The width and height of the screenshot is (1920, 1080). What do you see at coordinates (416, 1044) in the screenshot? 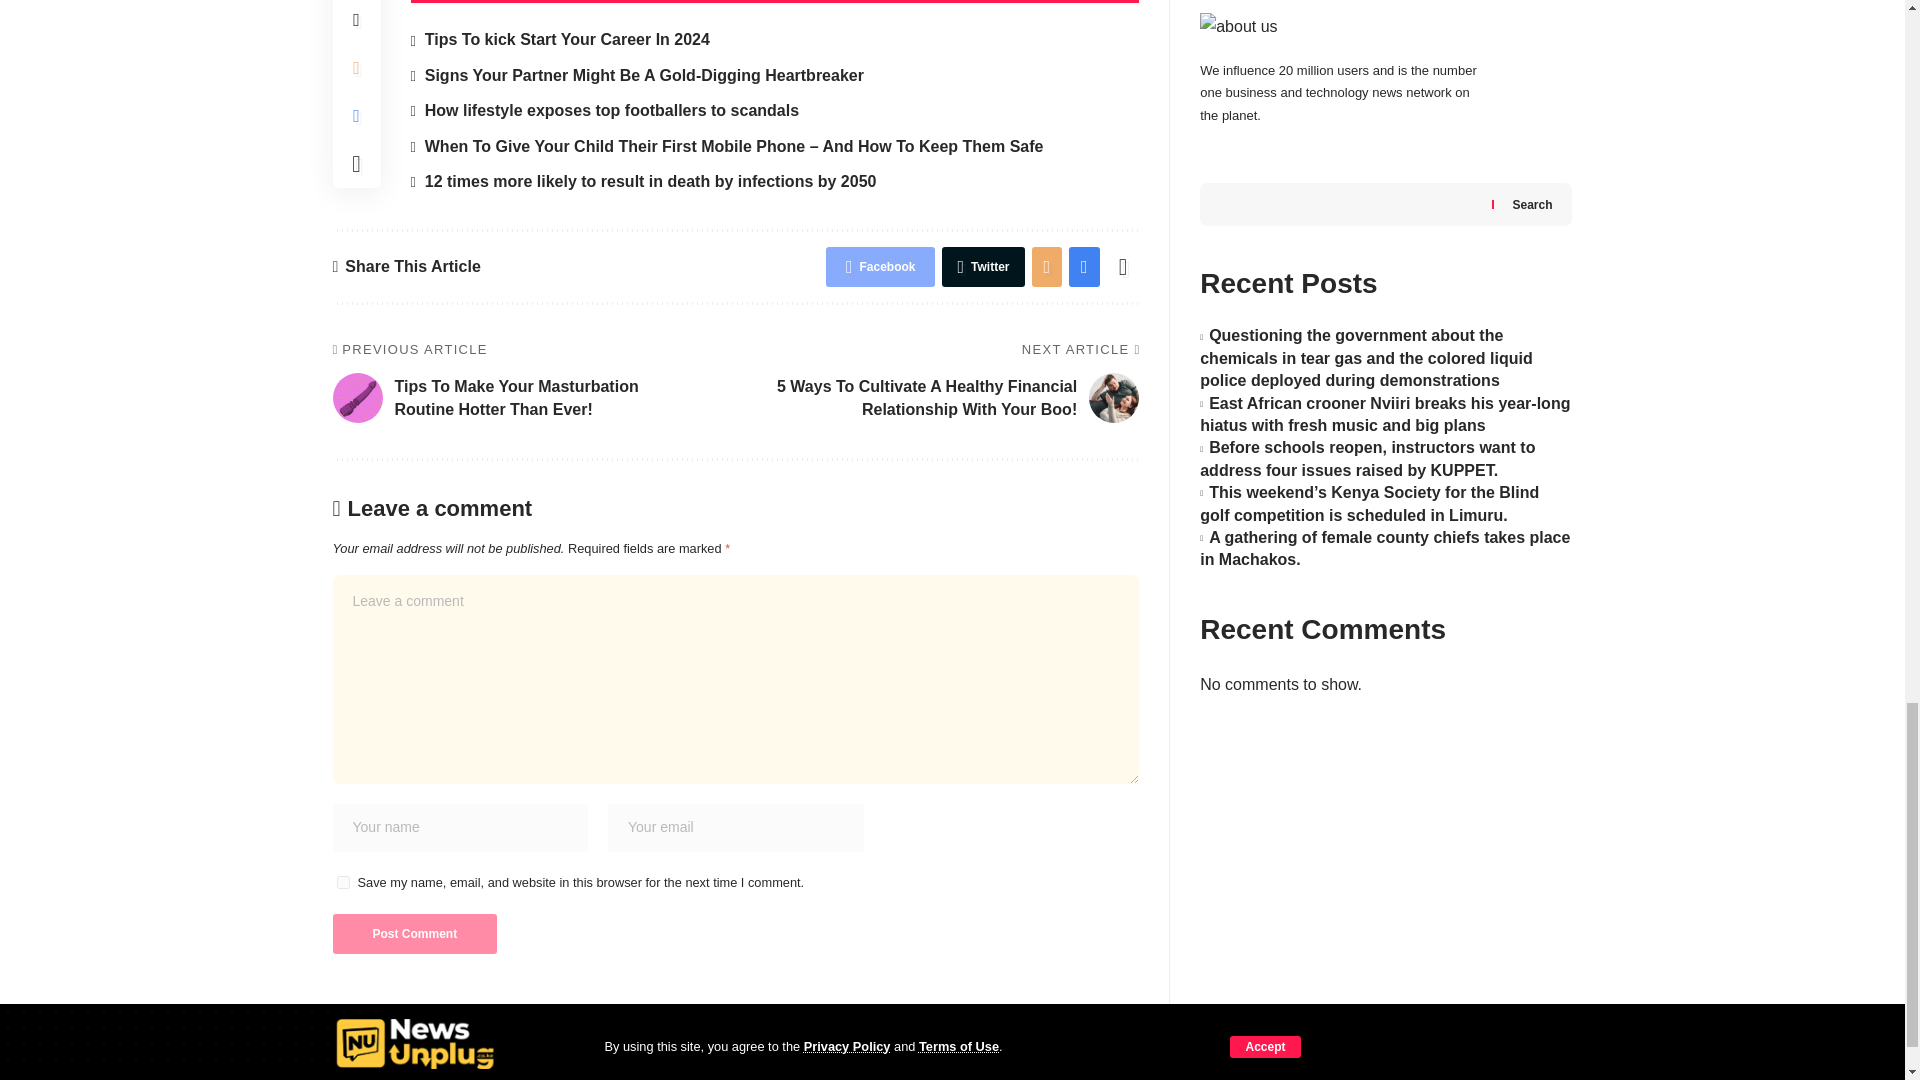
I see `Newsunplug Kenya` at bounding box center [416, 1044].